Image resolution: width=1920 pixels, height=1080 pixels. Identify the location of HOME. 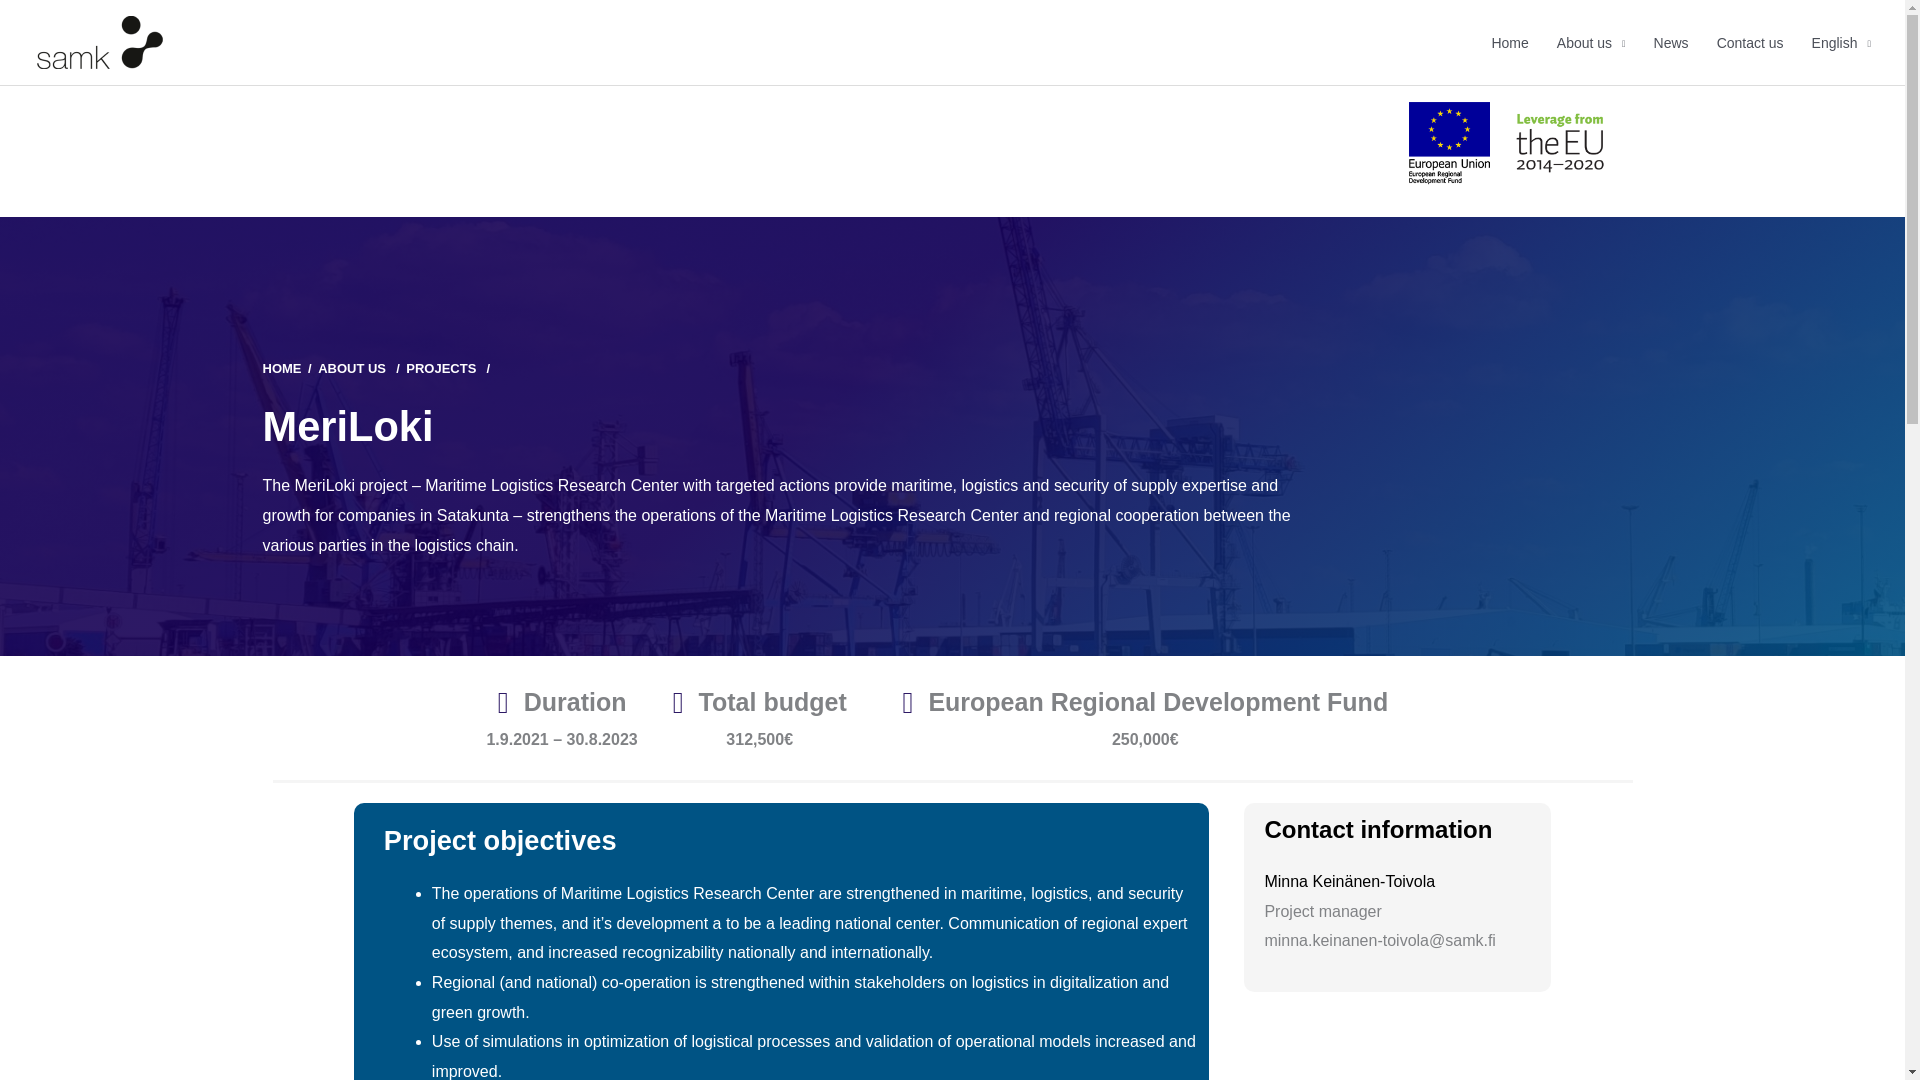
(281, 368).